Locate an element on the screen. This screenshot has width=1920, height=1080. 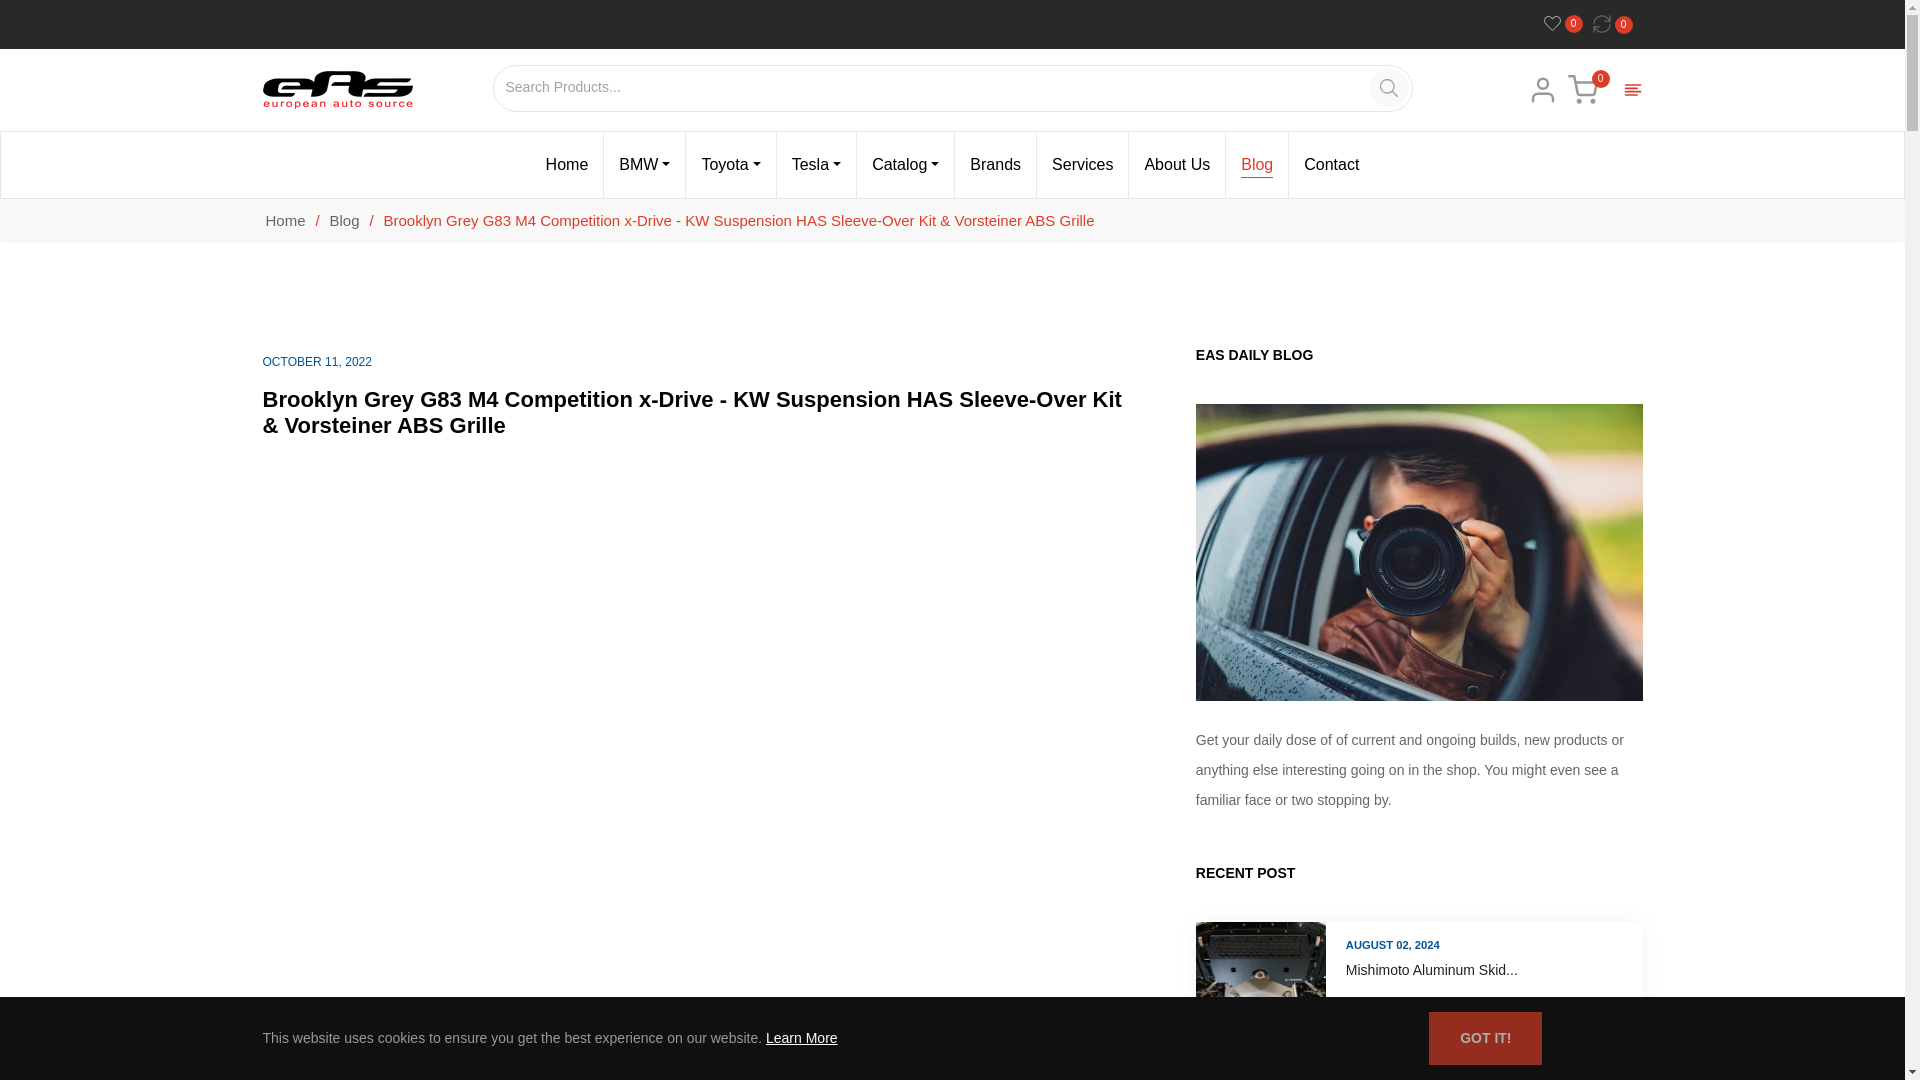
Home is located at coordinates (568, 164).